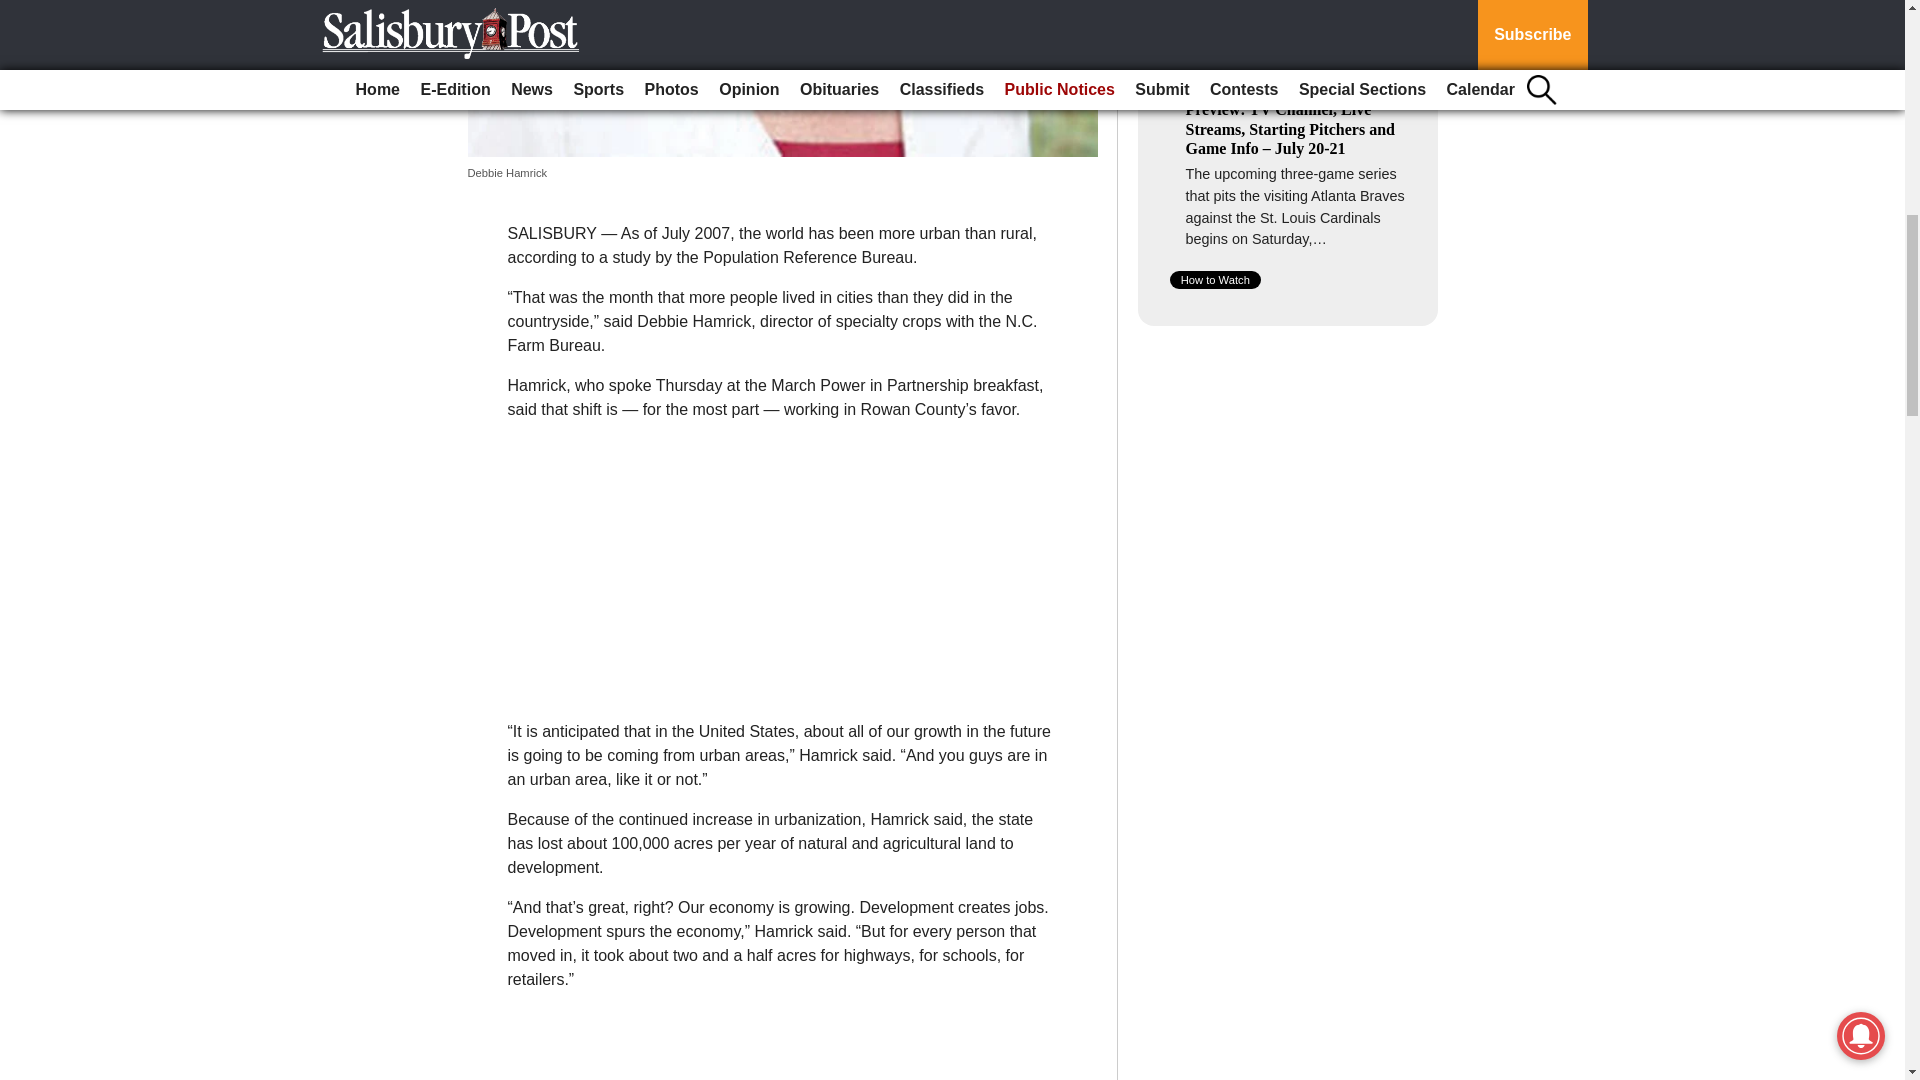 The width and height of the screenshot is (1920, 1080). I want to click on 3rd party ad content, so click(1288, 482).